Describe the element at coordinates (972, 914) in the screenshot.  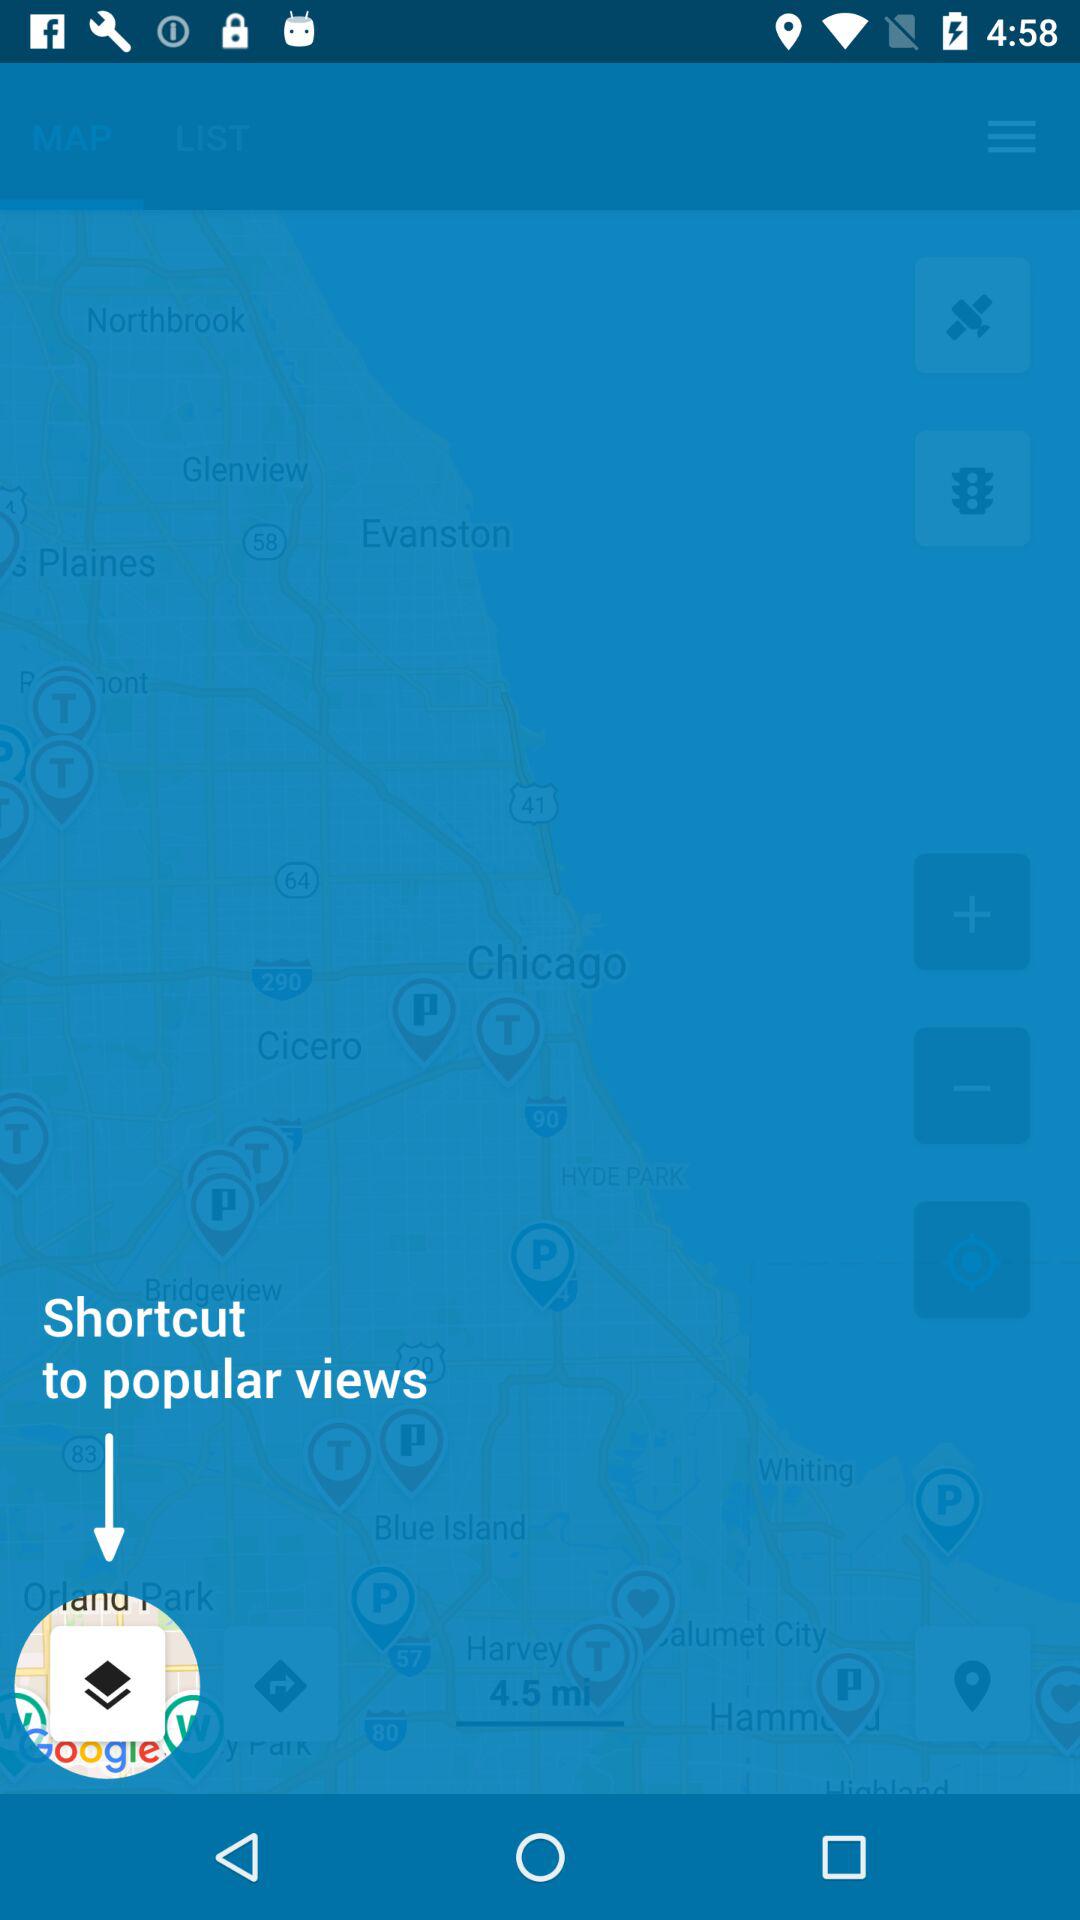
I see `zoom in` at that location.